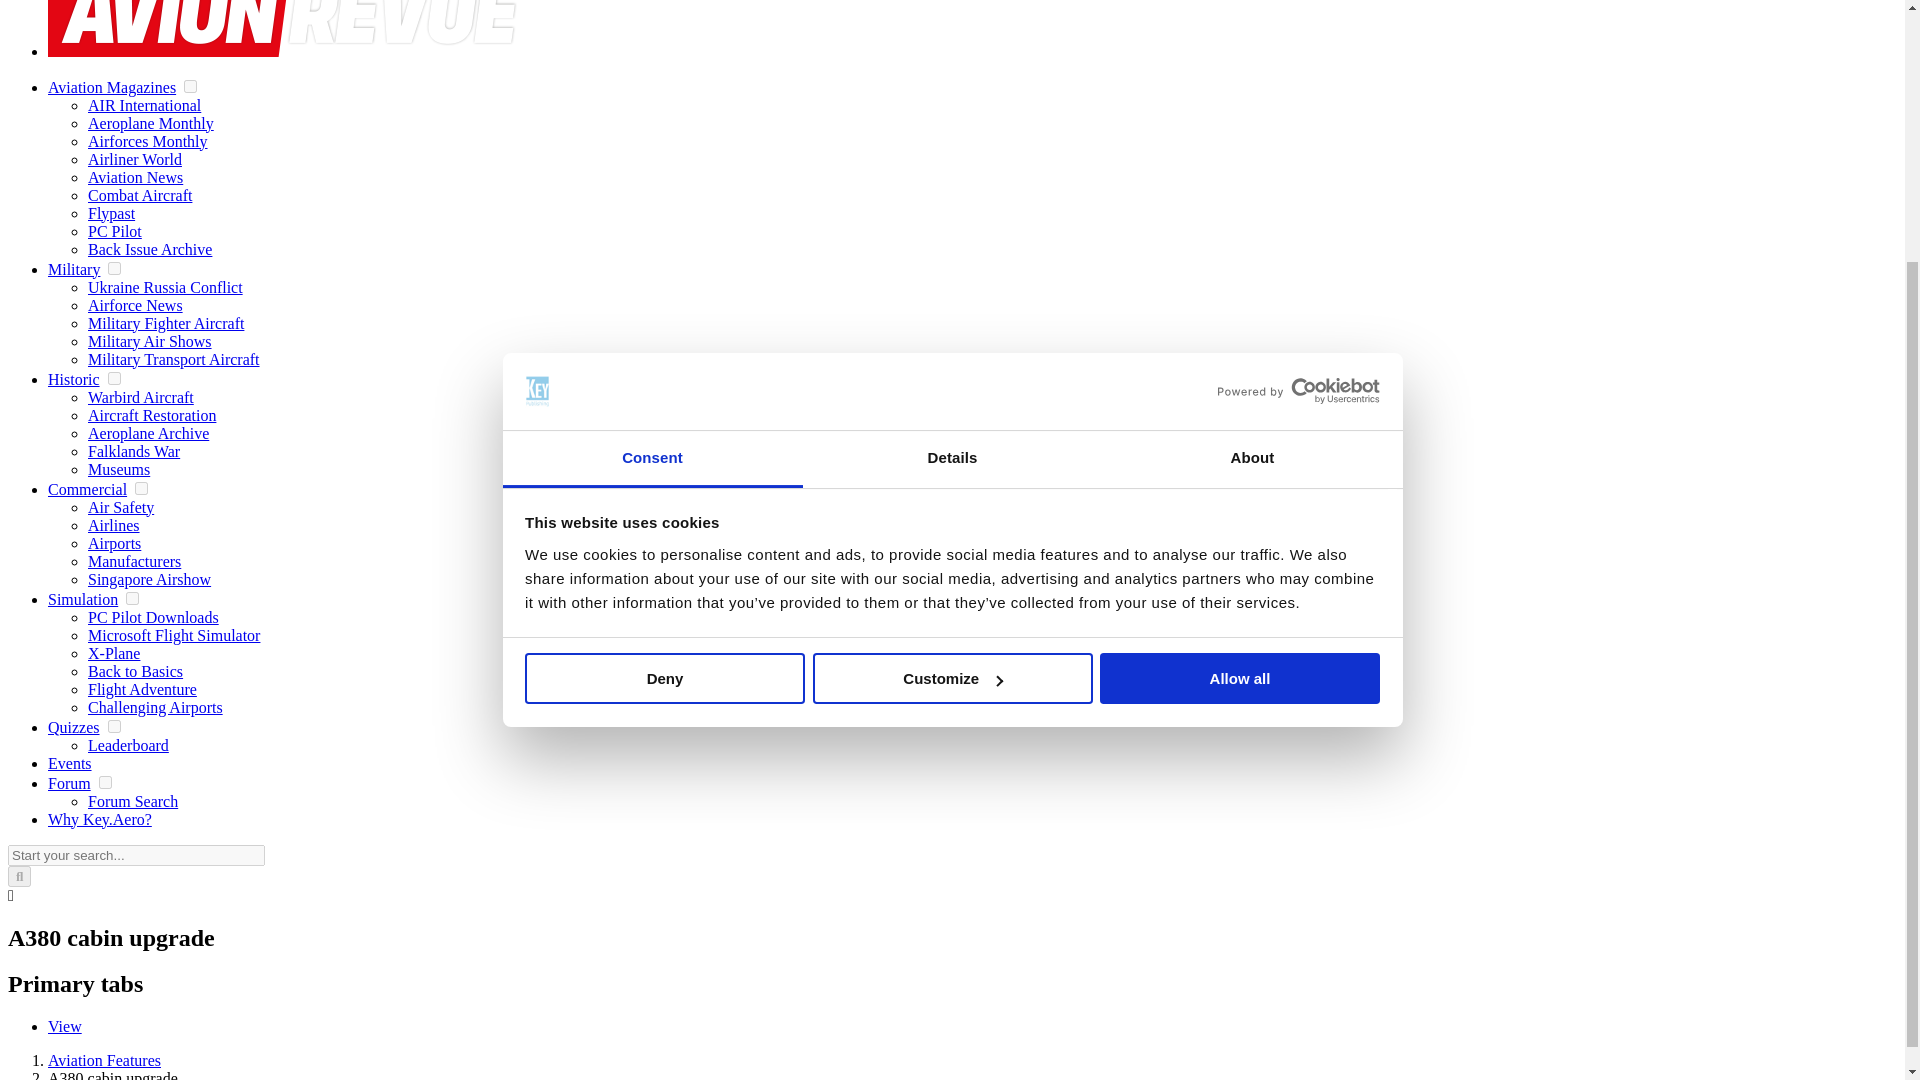  Describe the element at coordinates (132, 598) in the screenshot. I see `on` at that location.